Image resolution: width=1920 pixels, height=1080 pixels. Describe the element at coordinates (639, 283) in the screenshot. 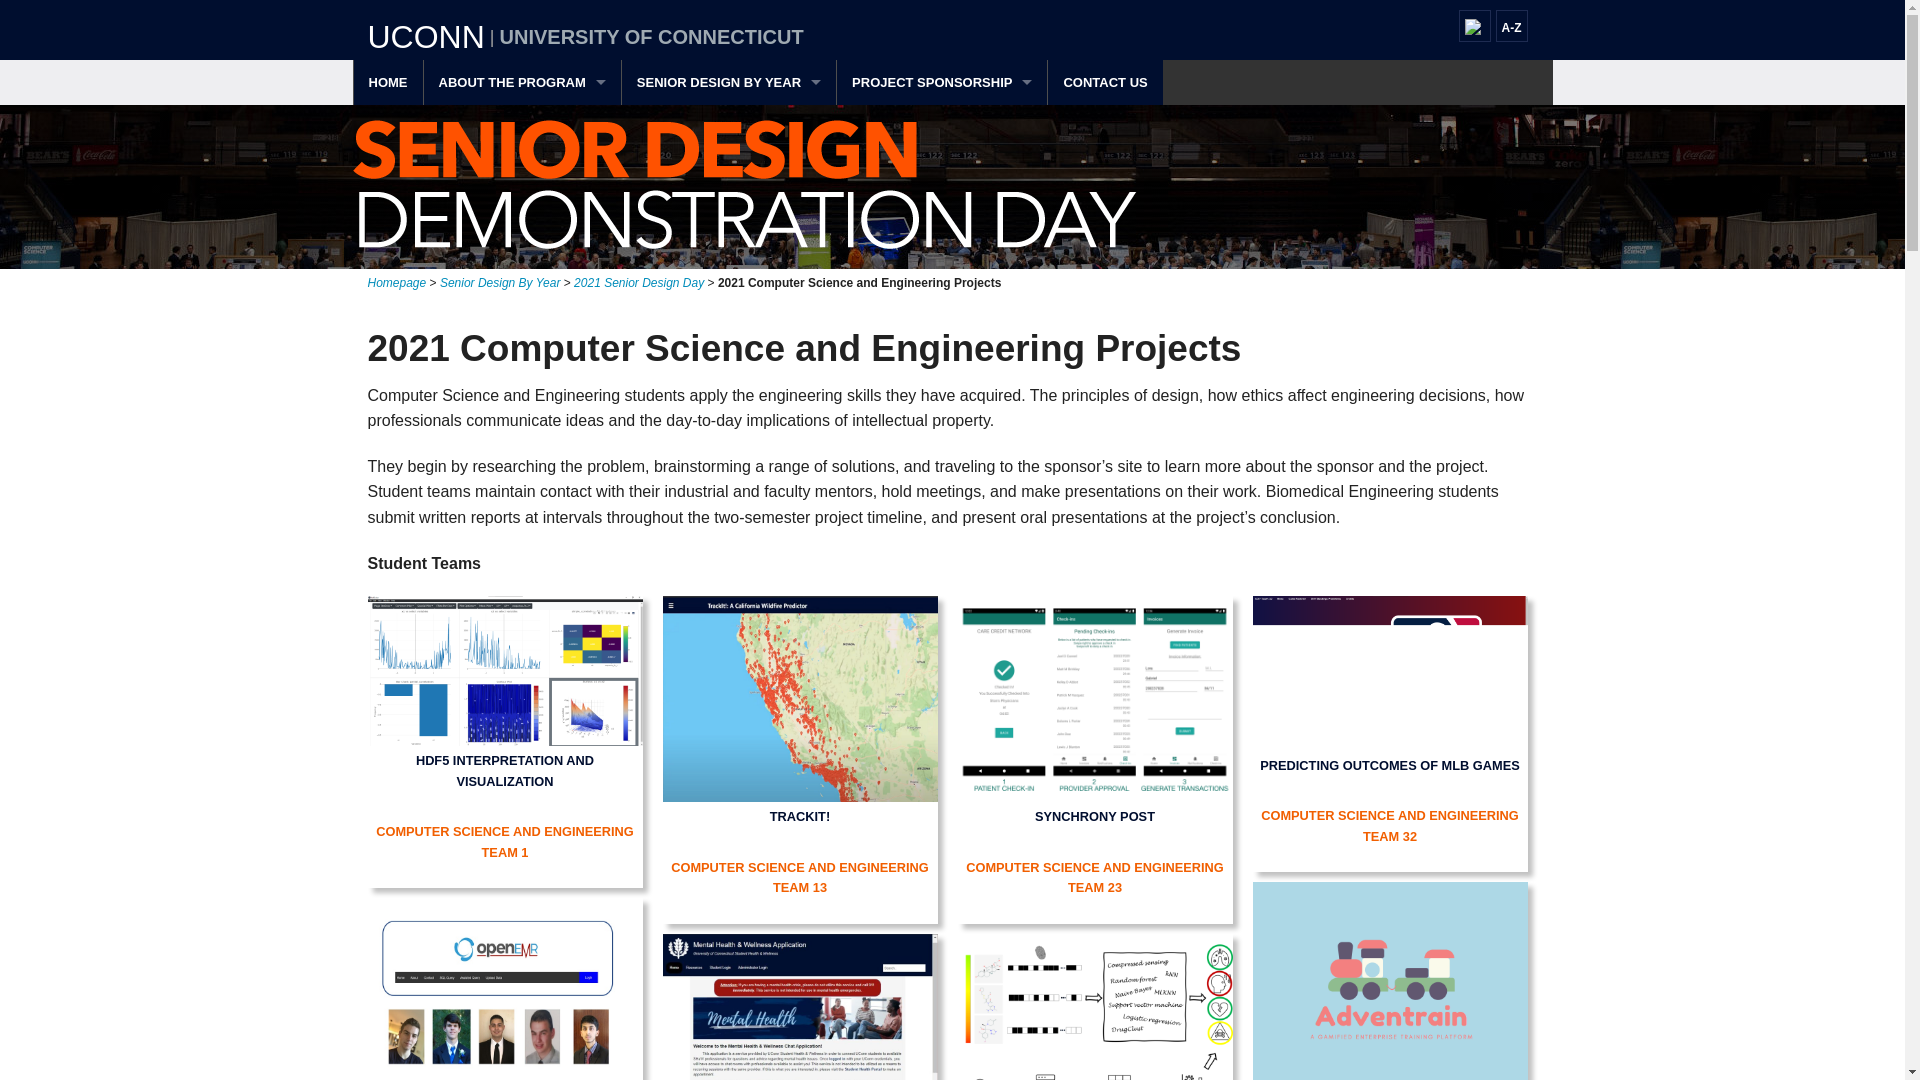

I see `2021 Senior Design Day` at that location.